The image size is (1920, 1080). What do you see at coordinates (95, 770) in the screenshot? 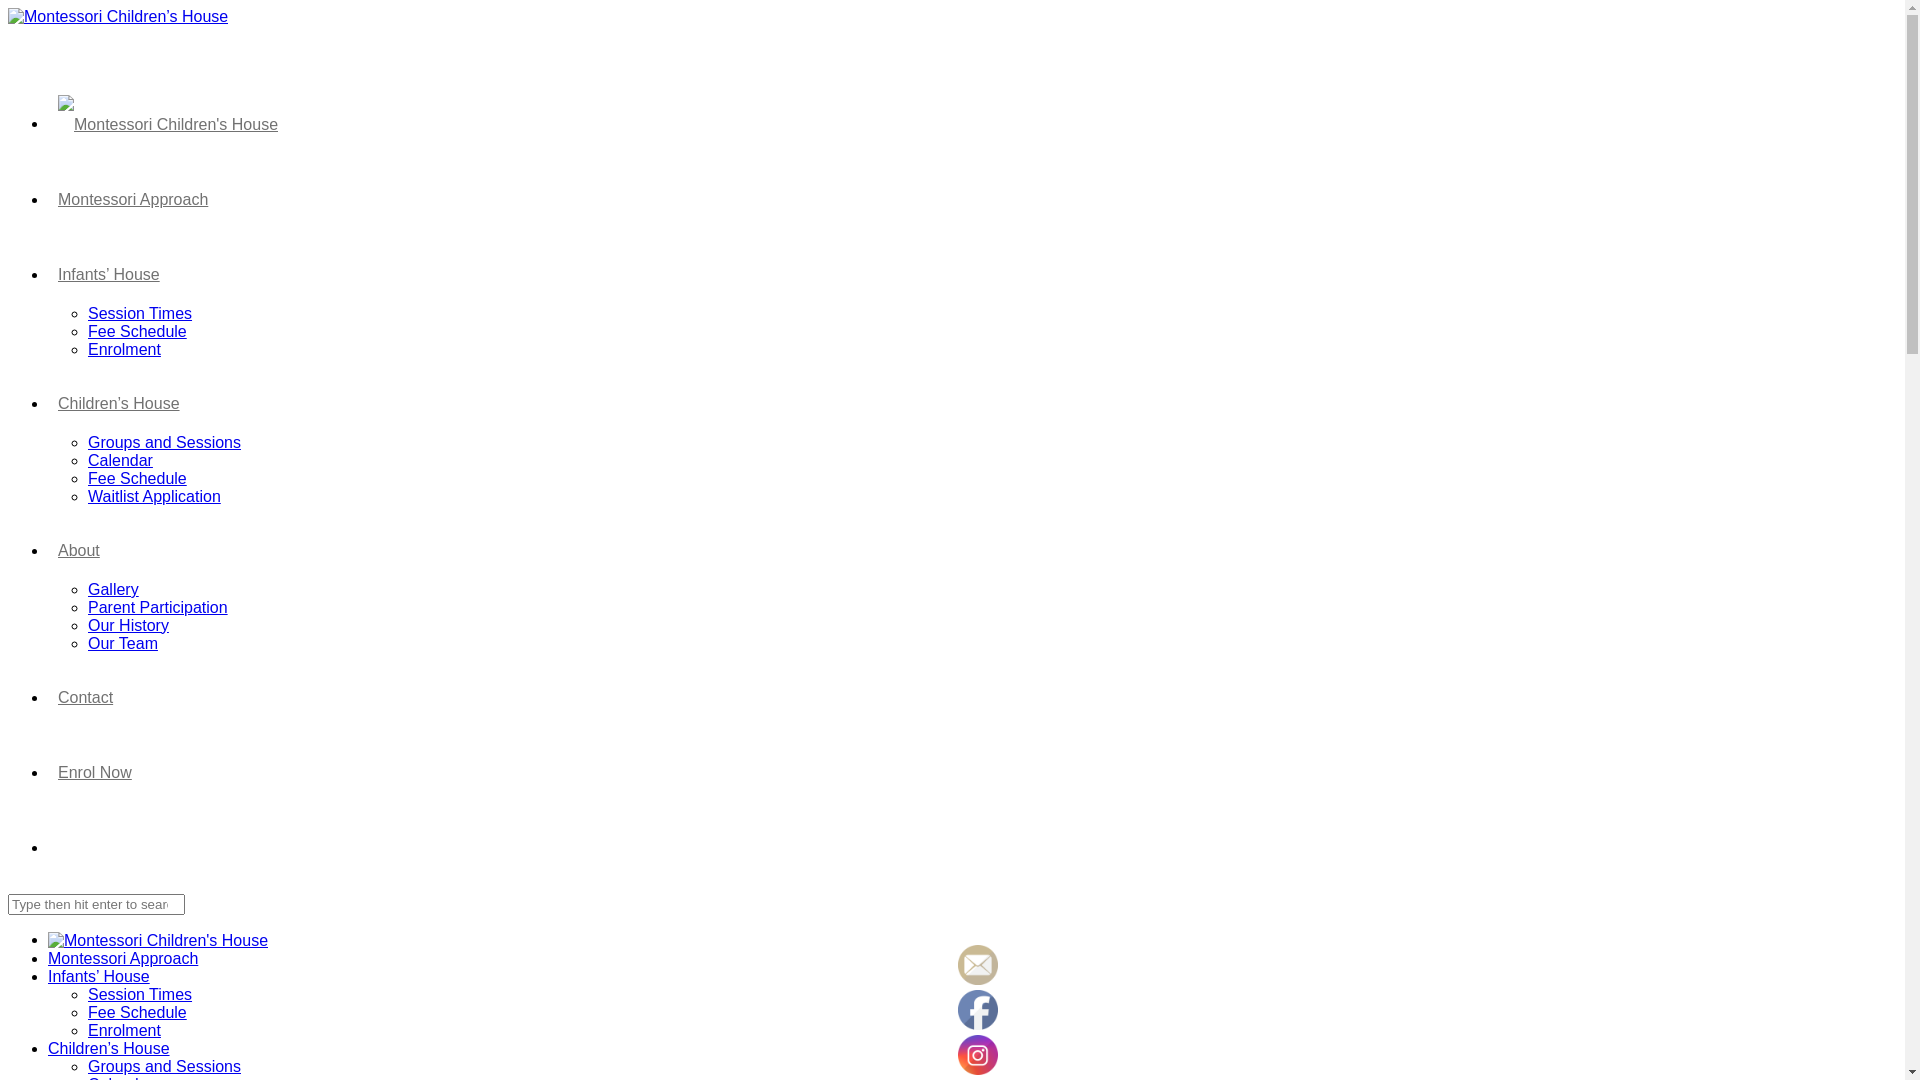
I see `Enrol Now` at bounding box center [95, 770].